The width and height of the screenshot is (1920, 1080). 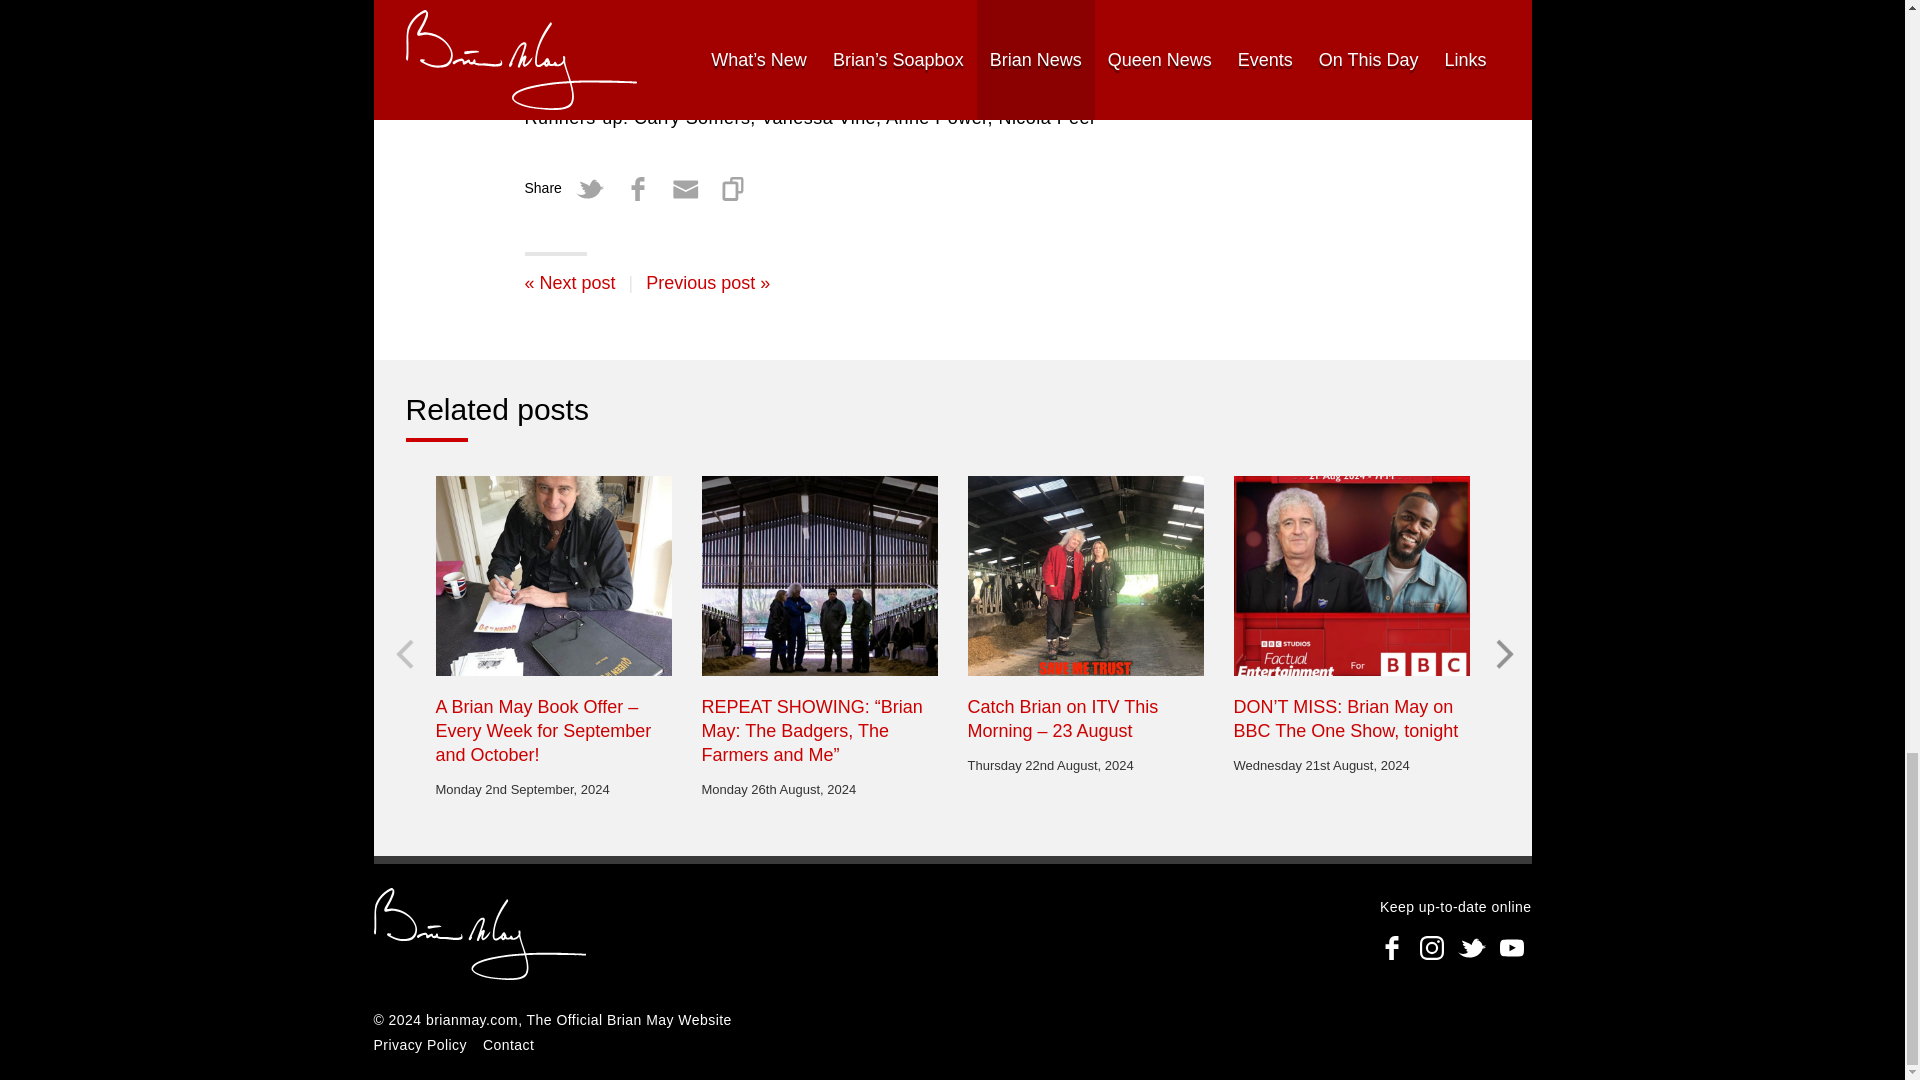 What do you see at coordinates (1512, 947) in the screenshot?
I see `Follow Brian May on YouTube` at bounding box center [1512, 947].